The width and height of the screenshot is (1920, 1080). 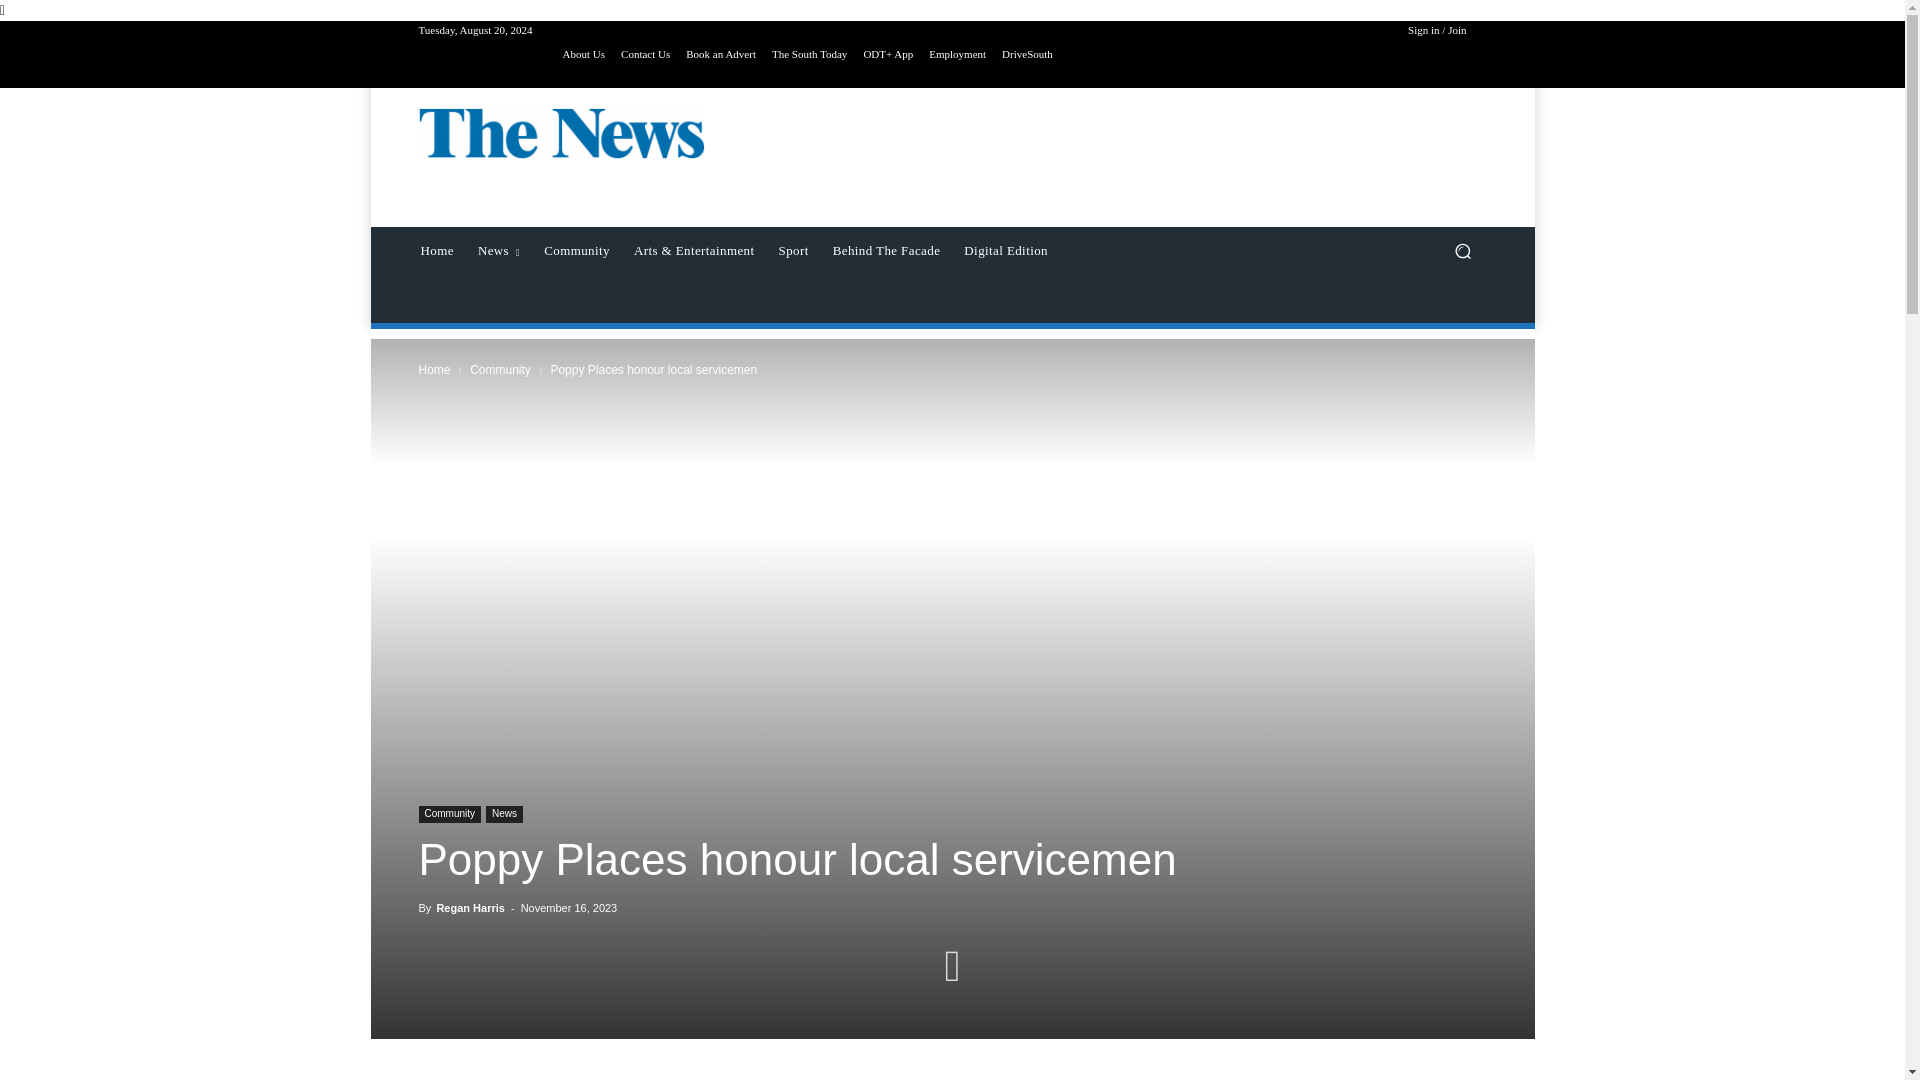 What do you see at coordinates (434, 369) in the screenshot?
I see `Home` at bounding box center [434, 369].